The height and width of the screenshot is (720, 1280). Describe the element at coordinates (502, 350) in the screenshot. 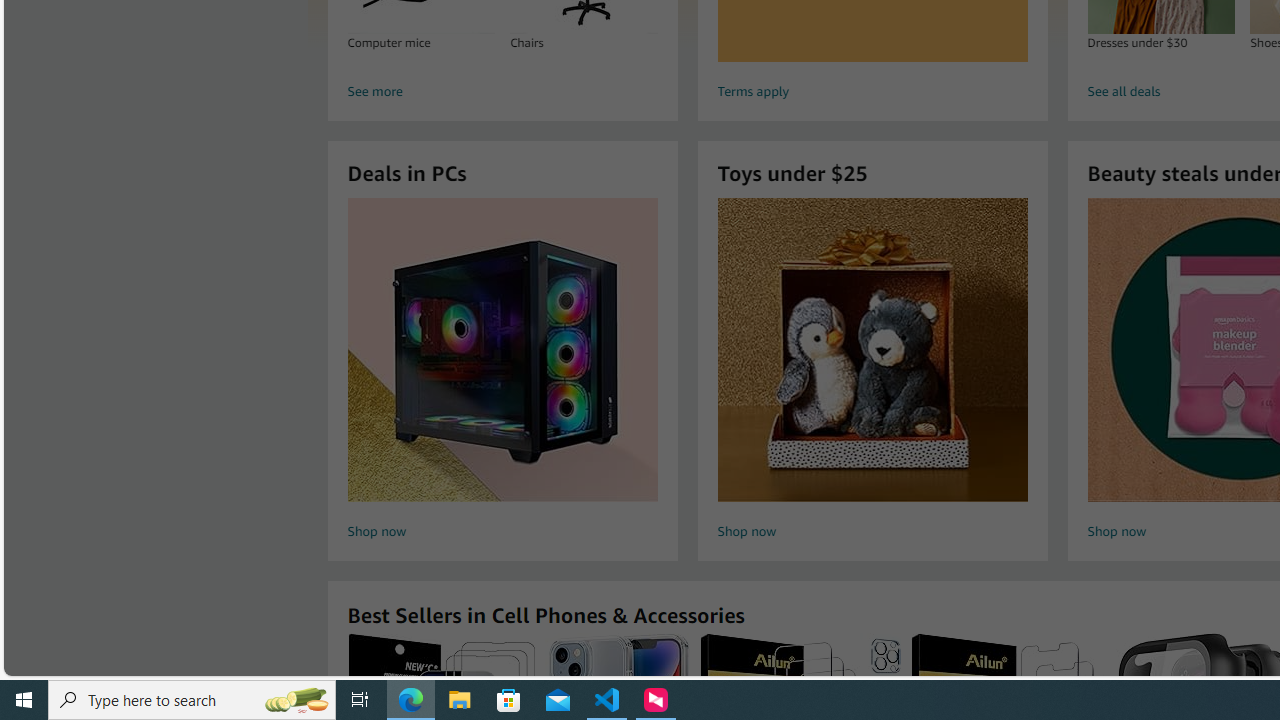

I see `Deals in PCs` at that location.